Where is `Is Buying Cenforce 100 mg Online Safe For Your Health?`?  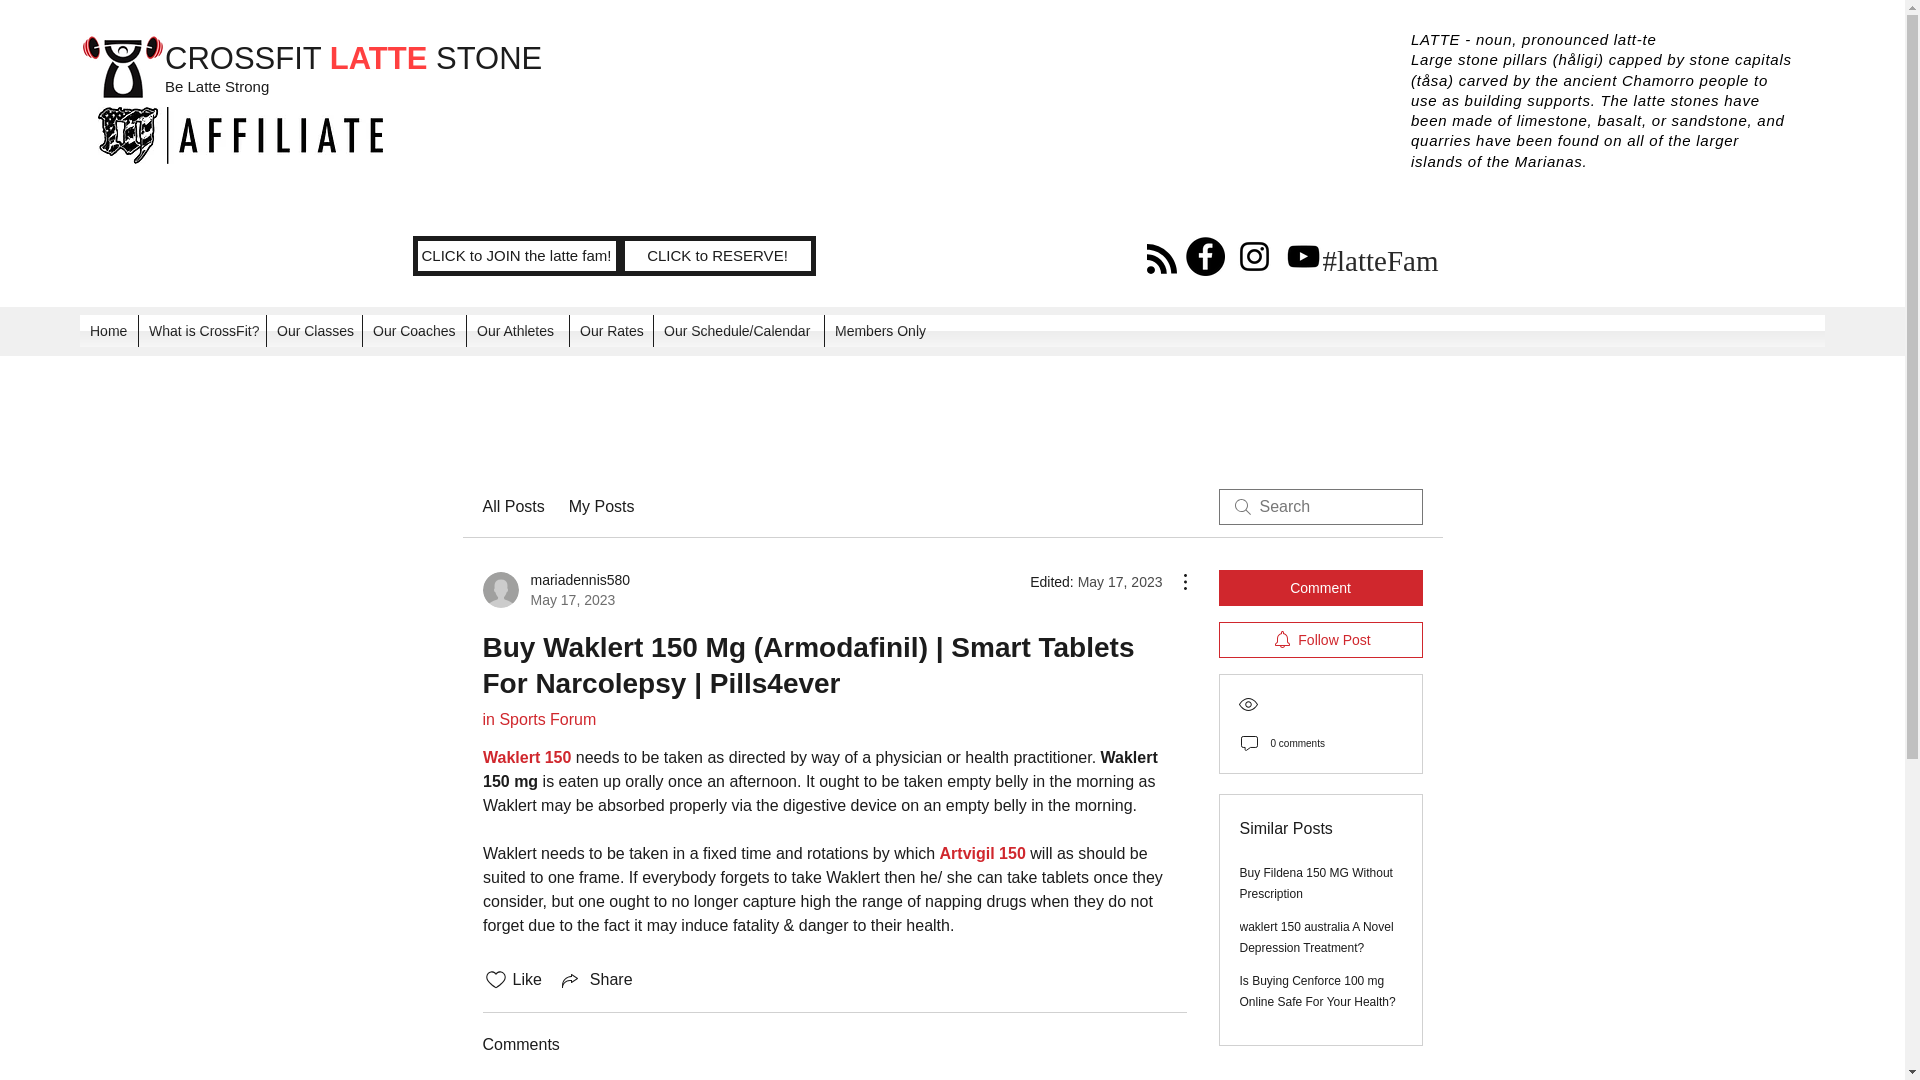 Is Buying Cenforce 100 mg Online Safe For Your Health? is located at coordinates (516, 256).